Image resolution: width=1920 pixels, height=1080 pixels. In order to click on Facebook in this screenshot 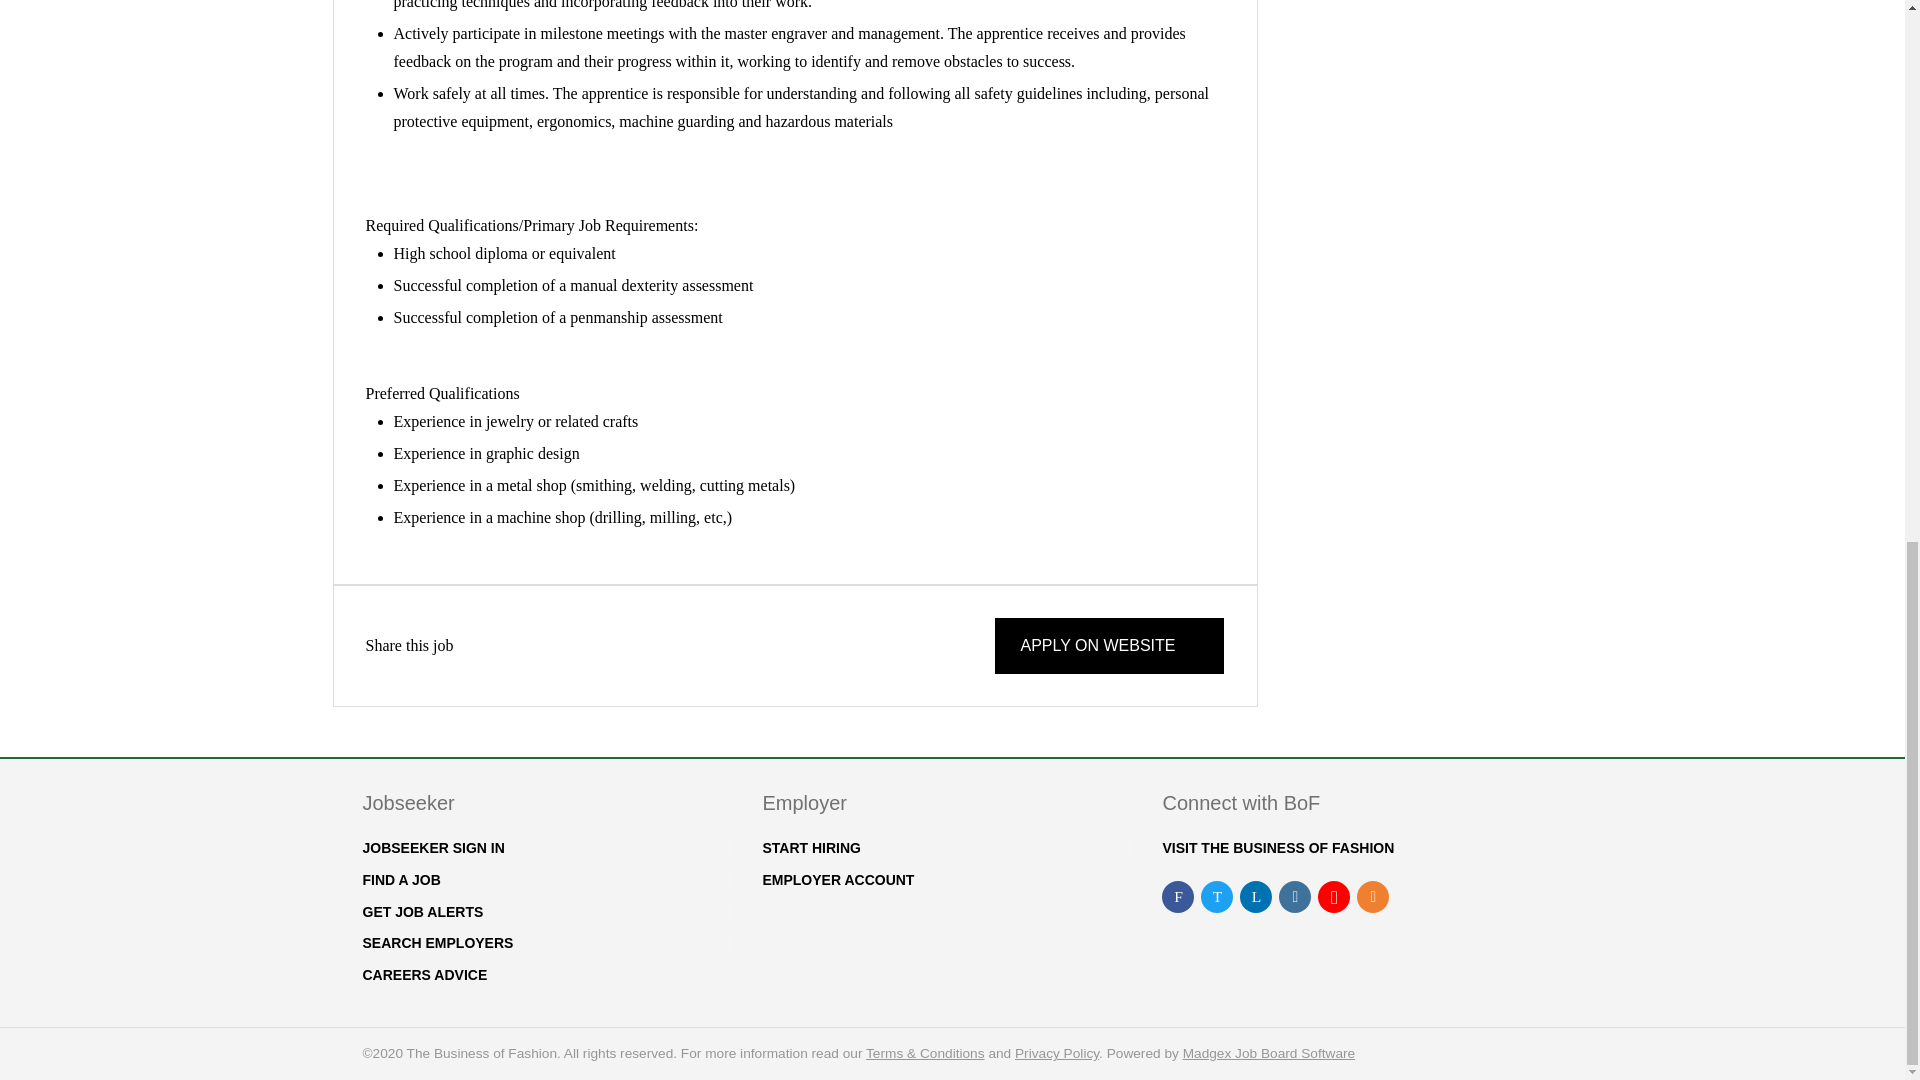, I will do `click(466, 646)`.